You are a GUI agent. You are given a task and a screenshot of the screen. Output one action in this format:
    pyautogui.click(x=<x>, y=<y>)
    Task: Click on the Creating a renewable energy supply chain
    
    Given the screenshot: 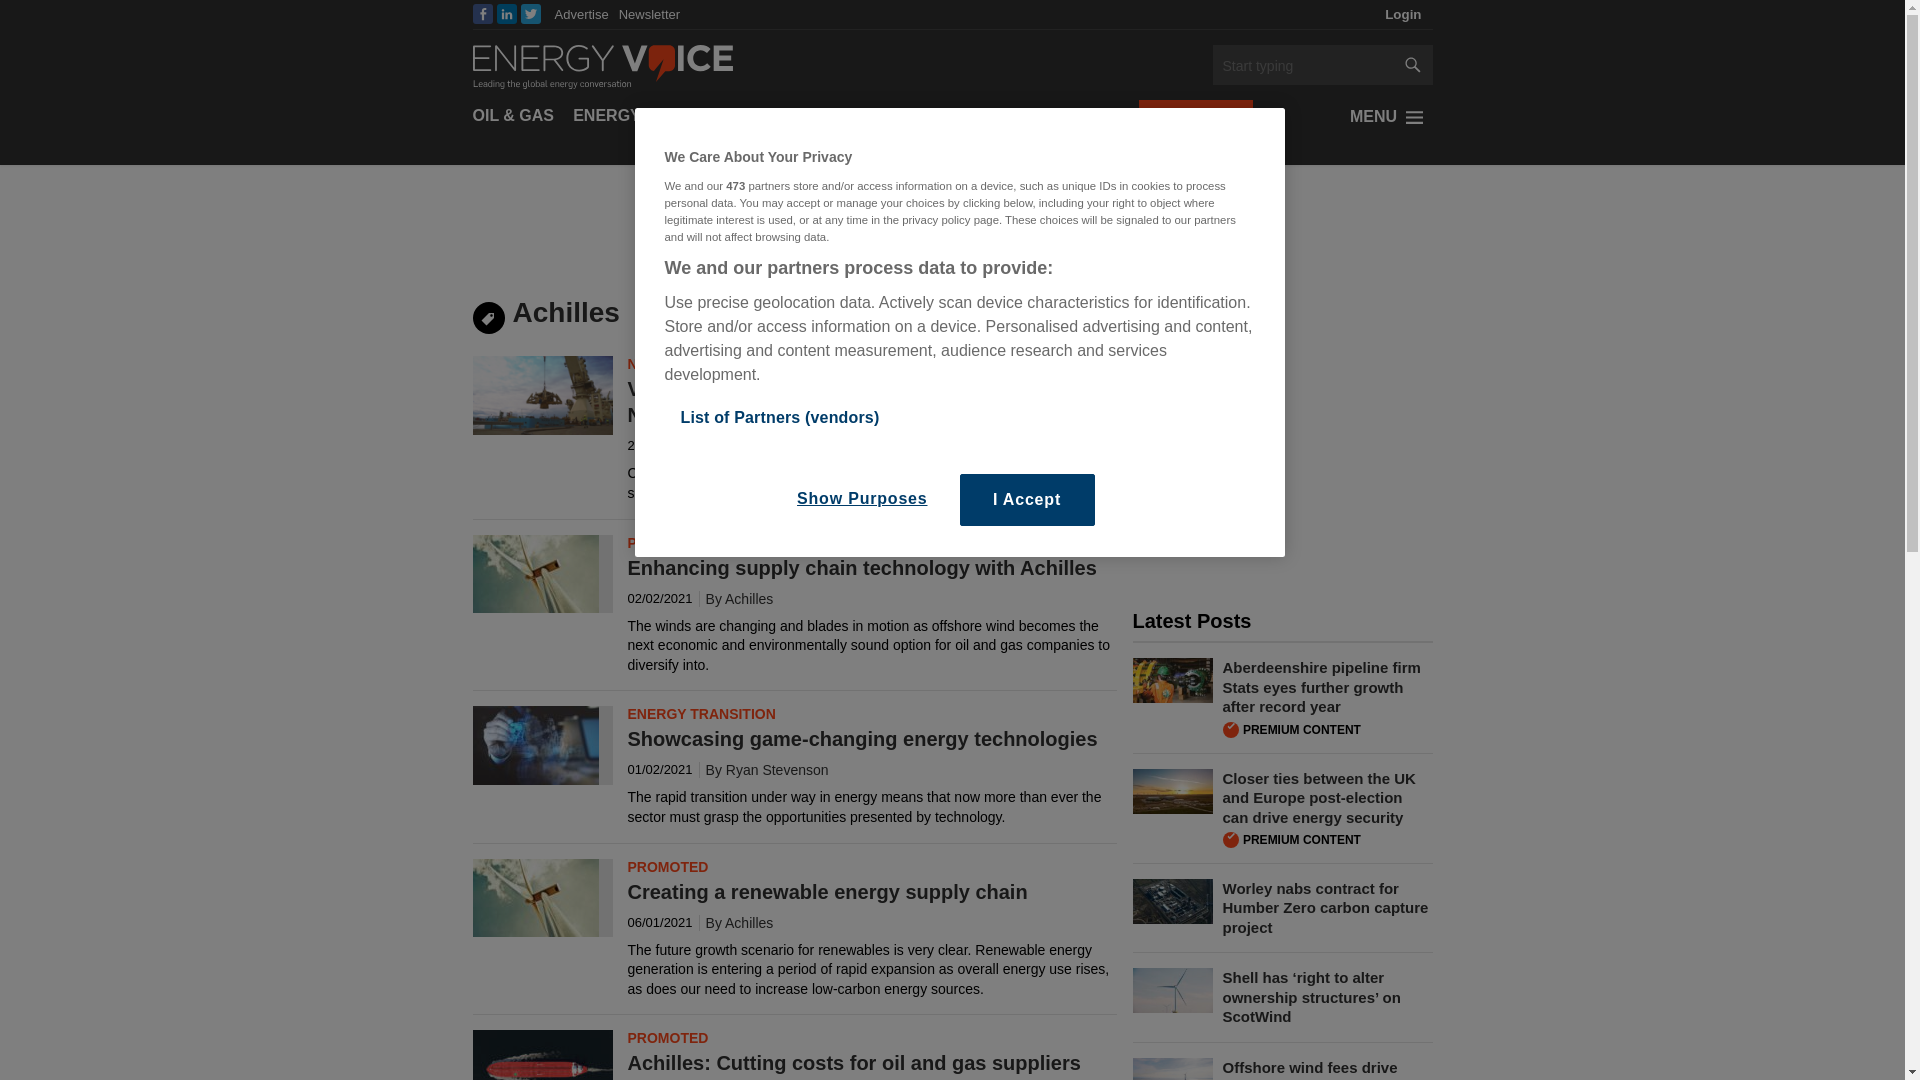 What is the action you would take?
    pyautogui.click(x=534, y=900)
    